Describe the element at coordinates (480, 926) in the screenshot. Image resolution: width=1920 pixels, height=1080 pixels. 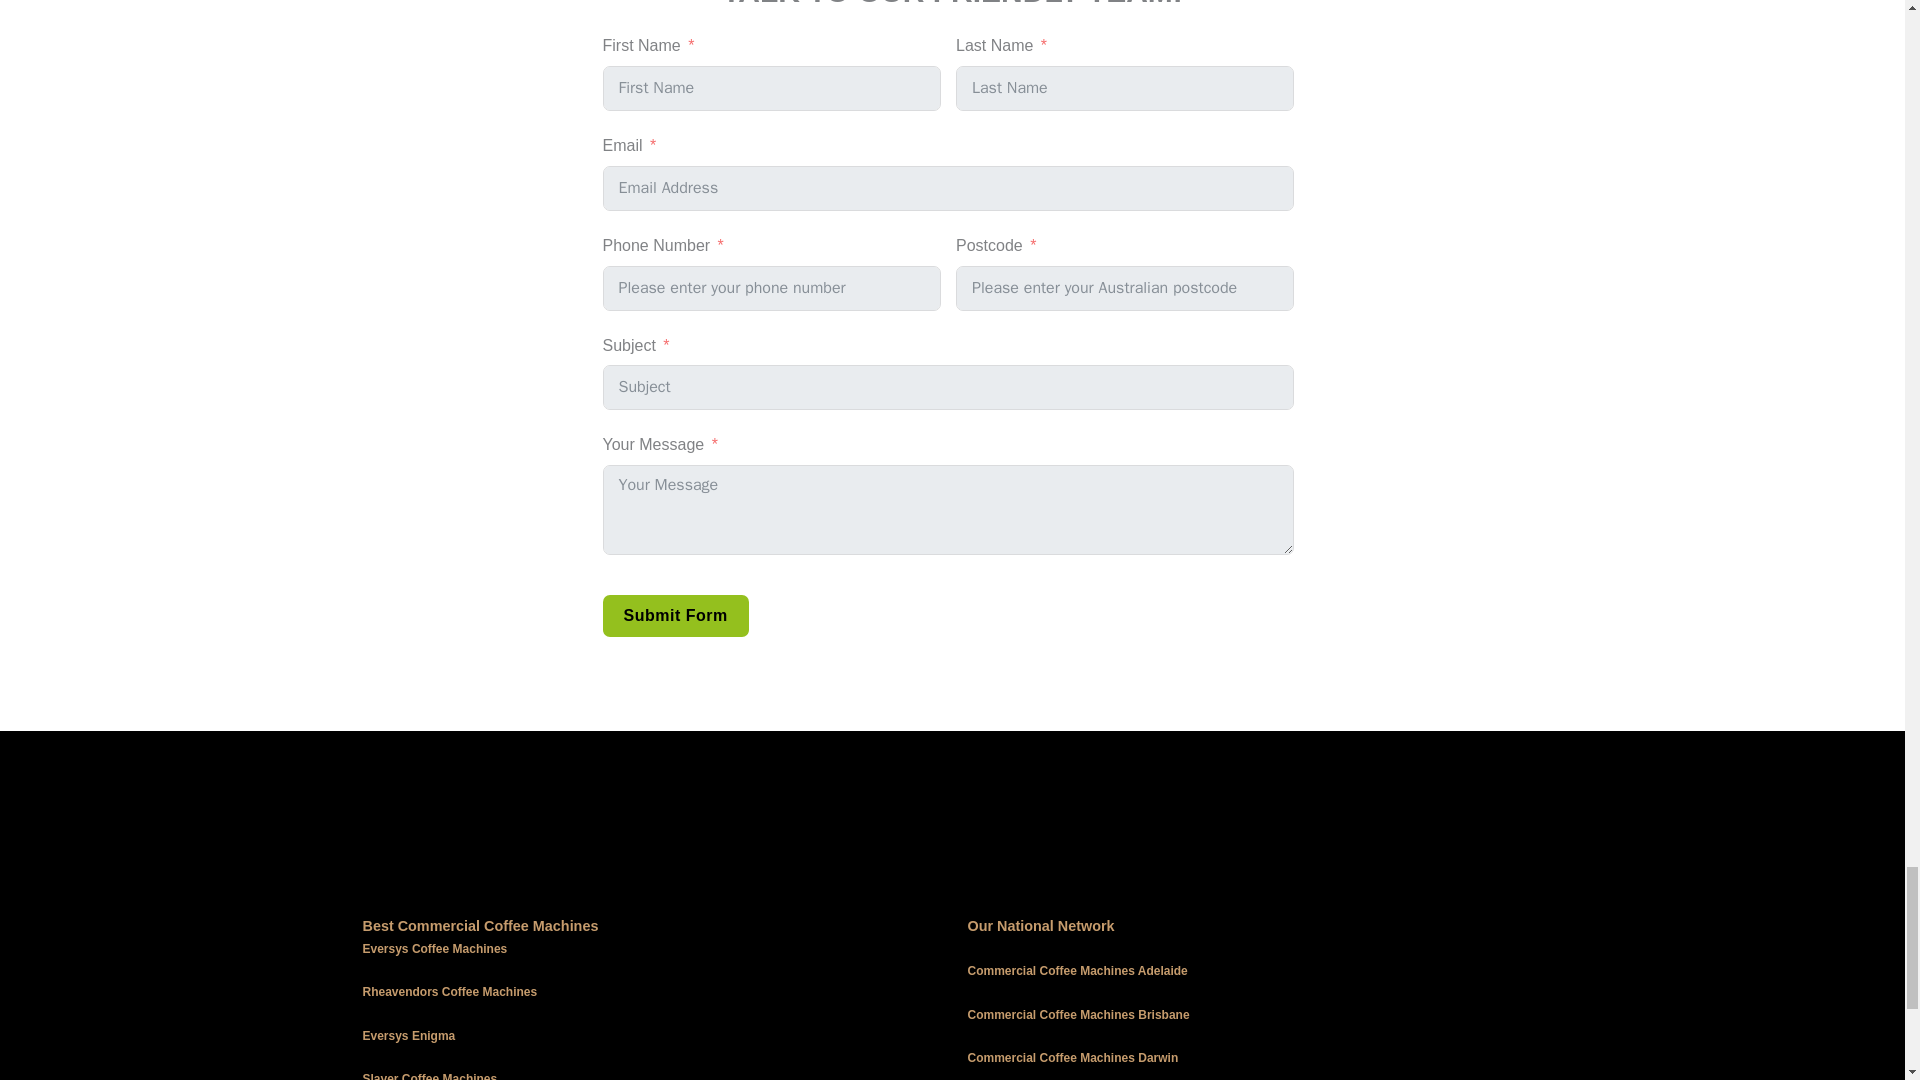
I see `Best Commercial Coffee Machines` at that location.